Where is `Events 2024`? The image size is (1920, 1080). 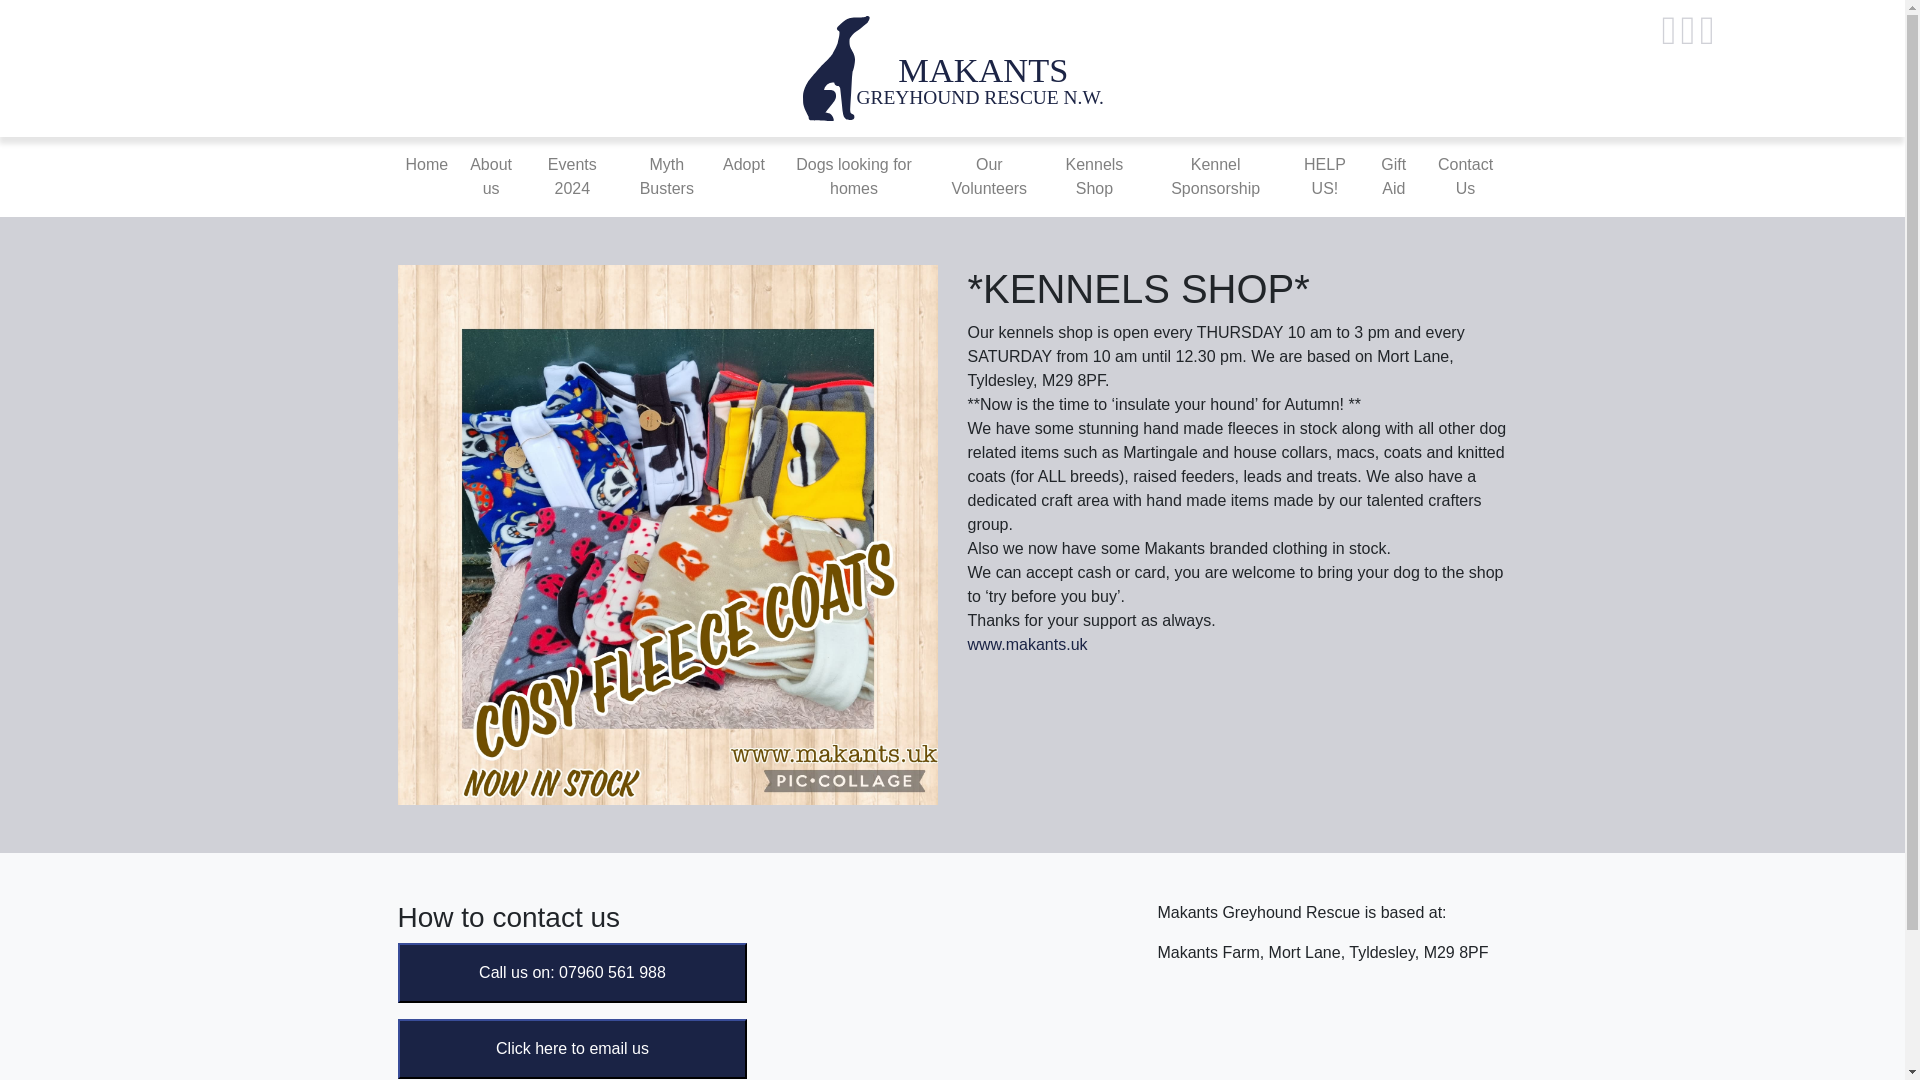 Events 2024 is located at coordinates (572, 176).